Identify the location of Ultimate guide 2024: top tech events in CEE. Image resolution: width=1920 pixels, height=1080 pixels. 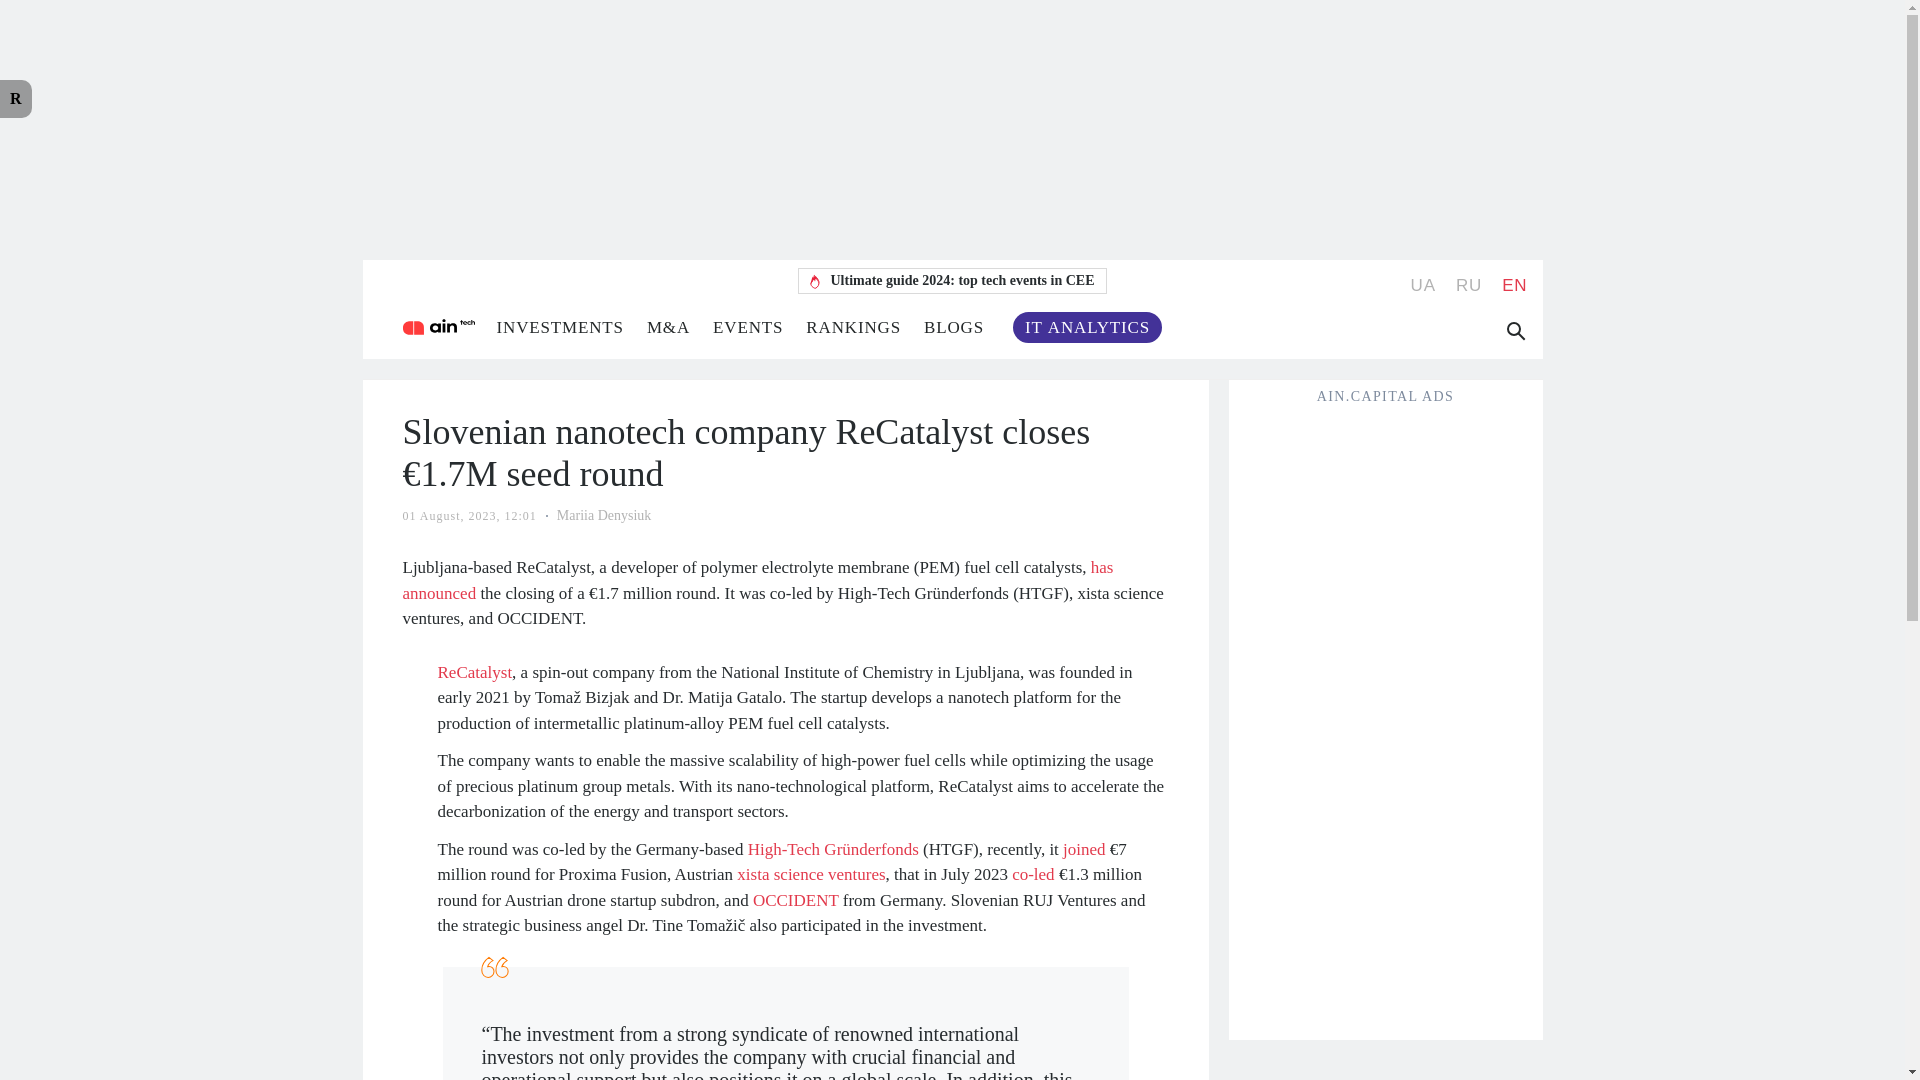
(952, 280).